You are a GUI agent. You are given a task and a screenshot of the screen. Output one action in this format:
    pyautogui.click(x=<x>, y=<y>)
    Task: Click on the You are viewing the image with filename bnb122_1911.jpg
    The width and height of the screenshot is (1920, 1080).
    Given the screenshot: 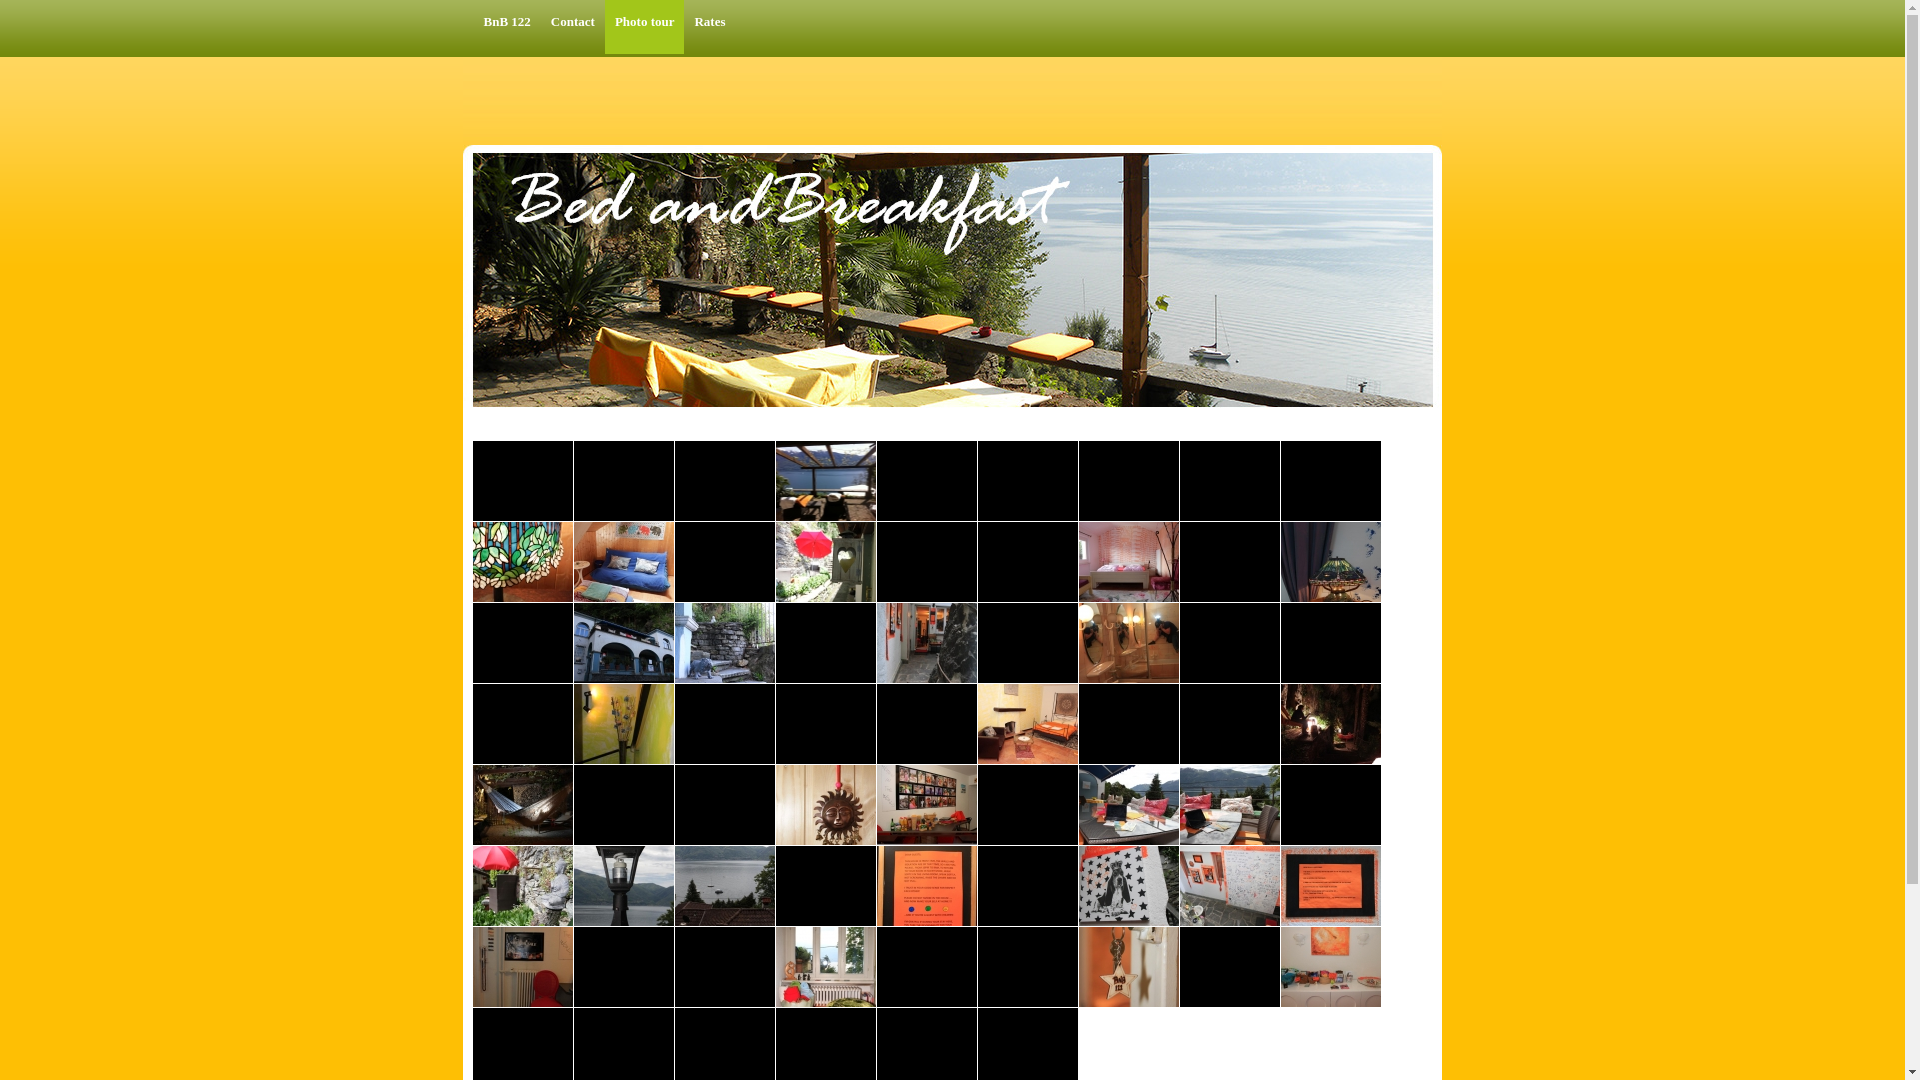 What is the action you would take?
    pyautogui.click(x=1028, y=805)
    